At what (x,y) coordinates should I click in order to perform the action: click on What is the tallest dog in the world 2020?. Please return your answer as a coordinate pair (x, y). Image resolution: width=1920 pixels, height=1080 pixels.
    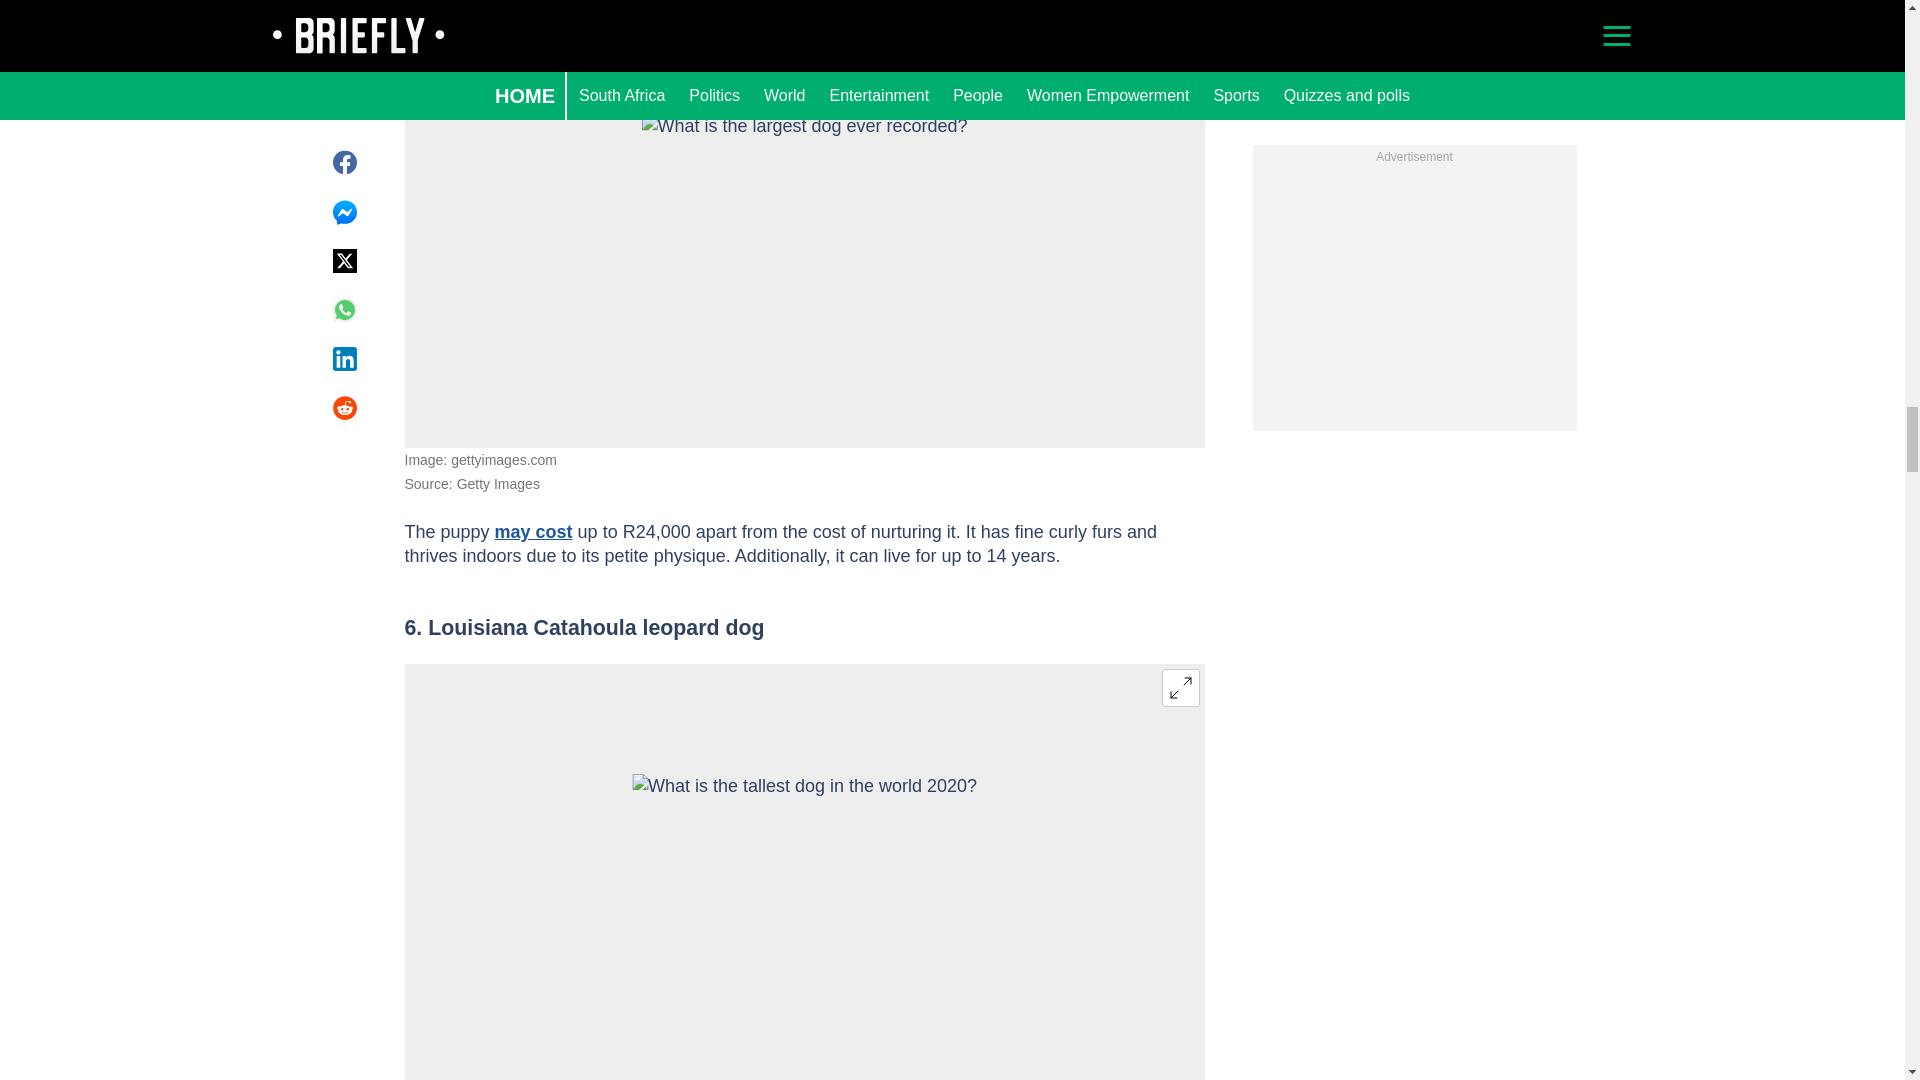
    Looking at the image, I should click on (804, 889).